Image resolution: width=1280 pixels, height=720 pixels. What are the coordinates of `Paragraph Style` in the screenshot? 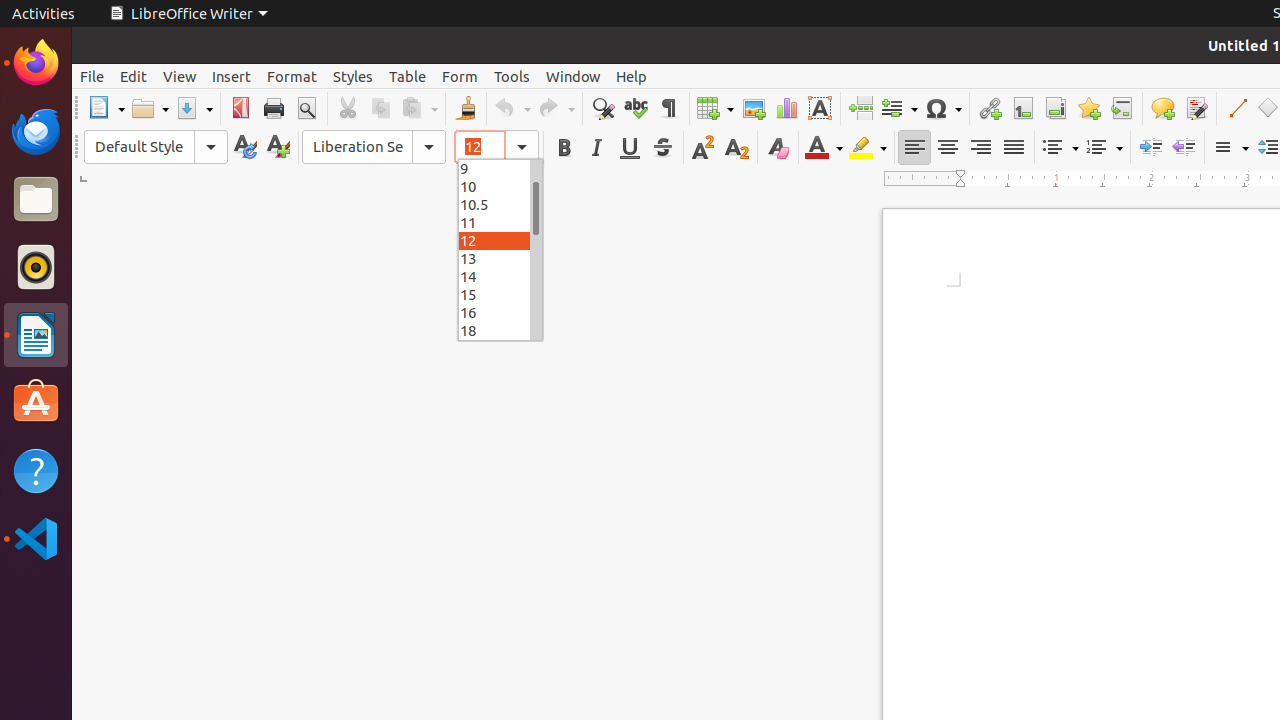 It's located at (156, 147).